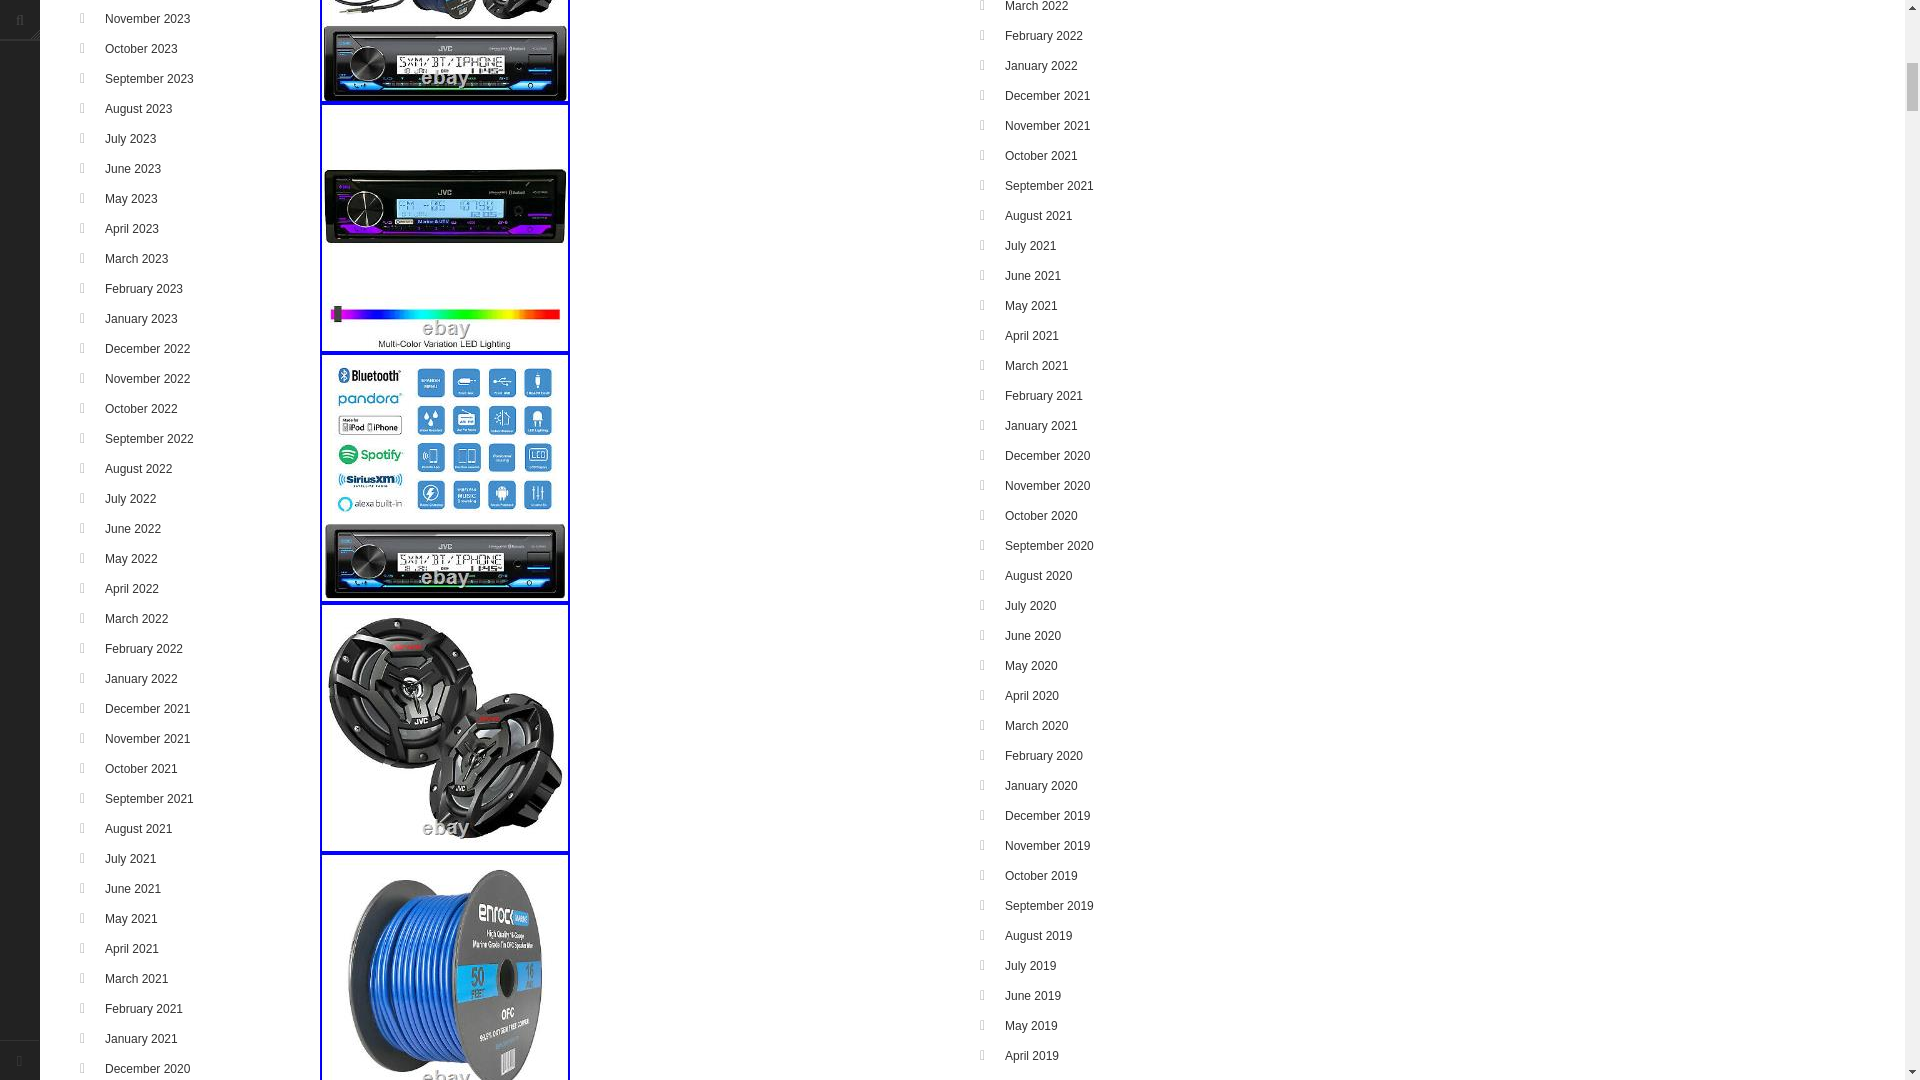 The height and width of the screenshot is (1080, 1920). I want to click on July 2023, so click(130, 138).